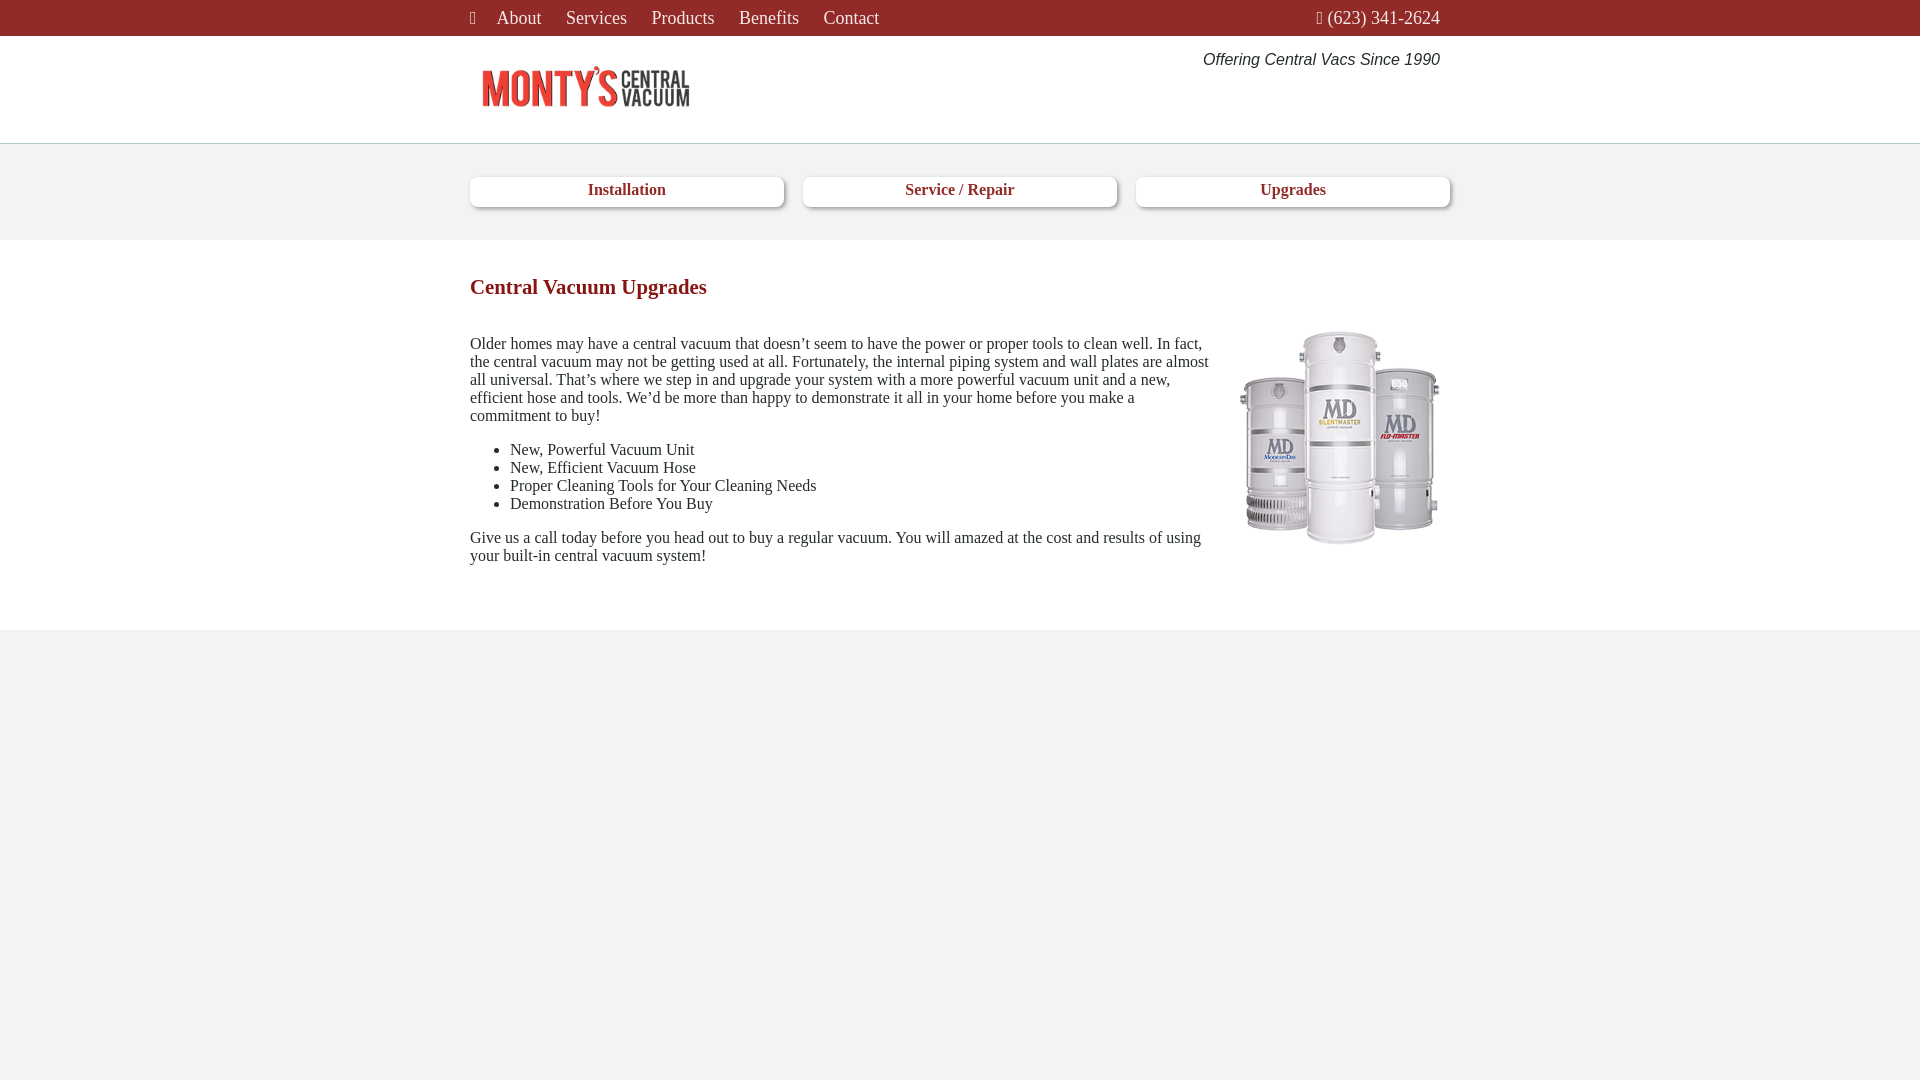 Image resolution: width=1920 pixels, height=1080 pixels. What do you see at coordinates (768, 18) in the screenshot?
I see `Benefits` at bounding box center [768, 18].